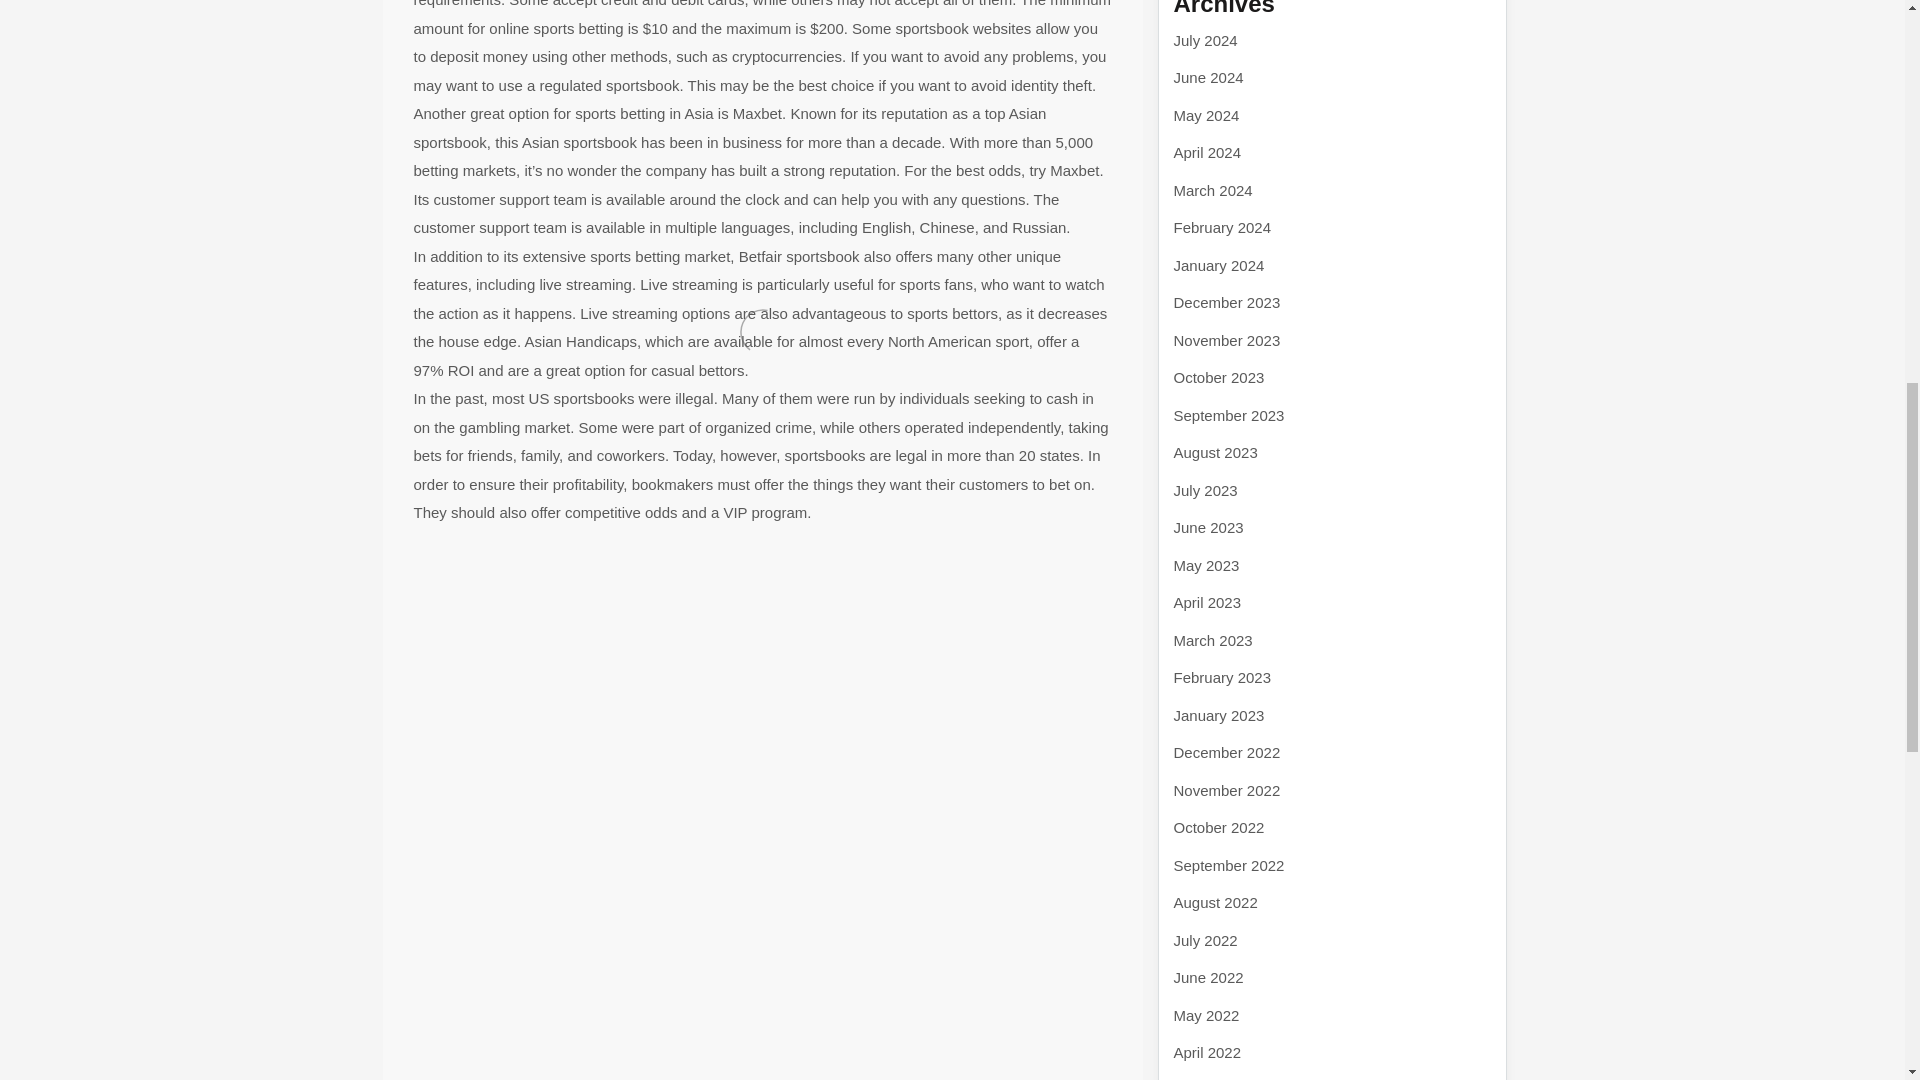  Describe the element at coordinates (1226, 340) in the screenshot. I see `November 2023` at that location.